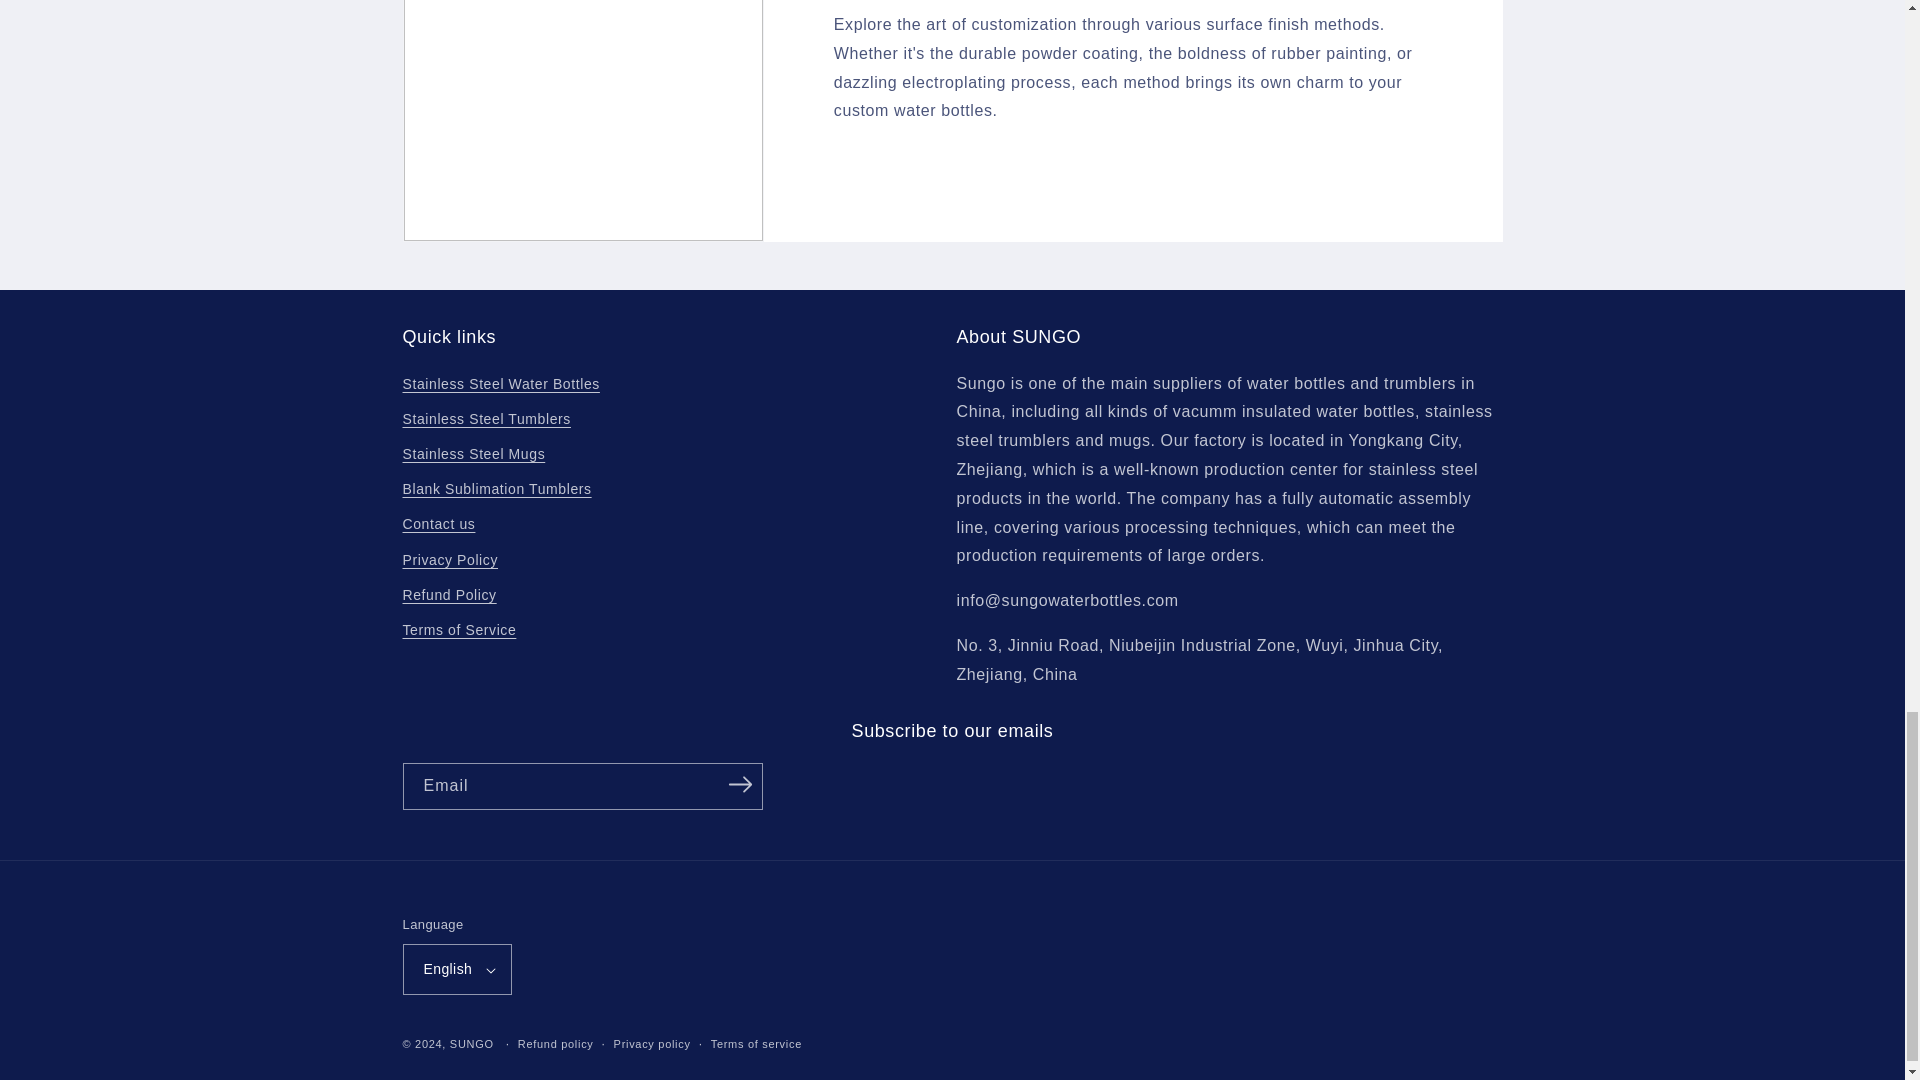 The image size is (1920, 1080). What do you see at coordinates (756, 1044) in the screenshot?
I see `Terms of service` at bounding box center [756, 1044].